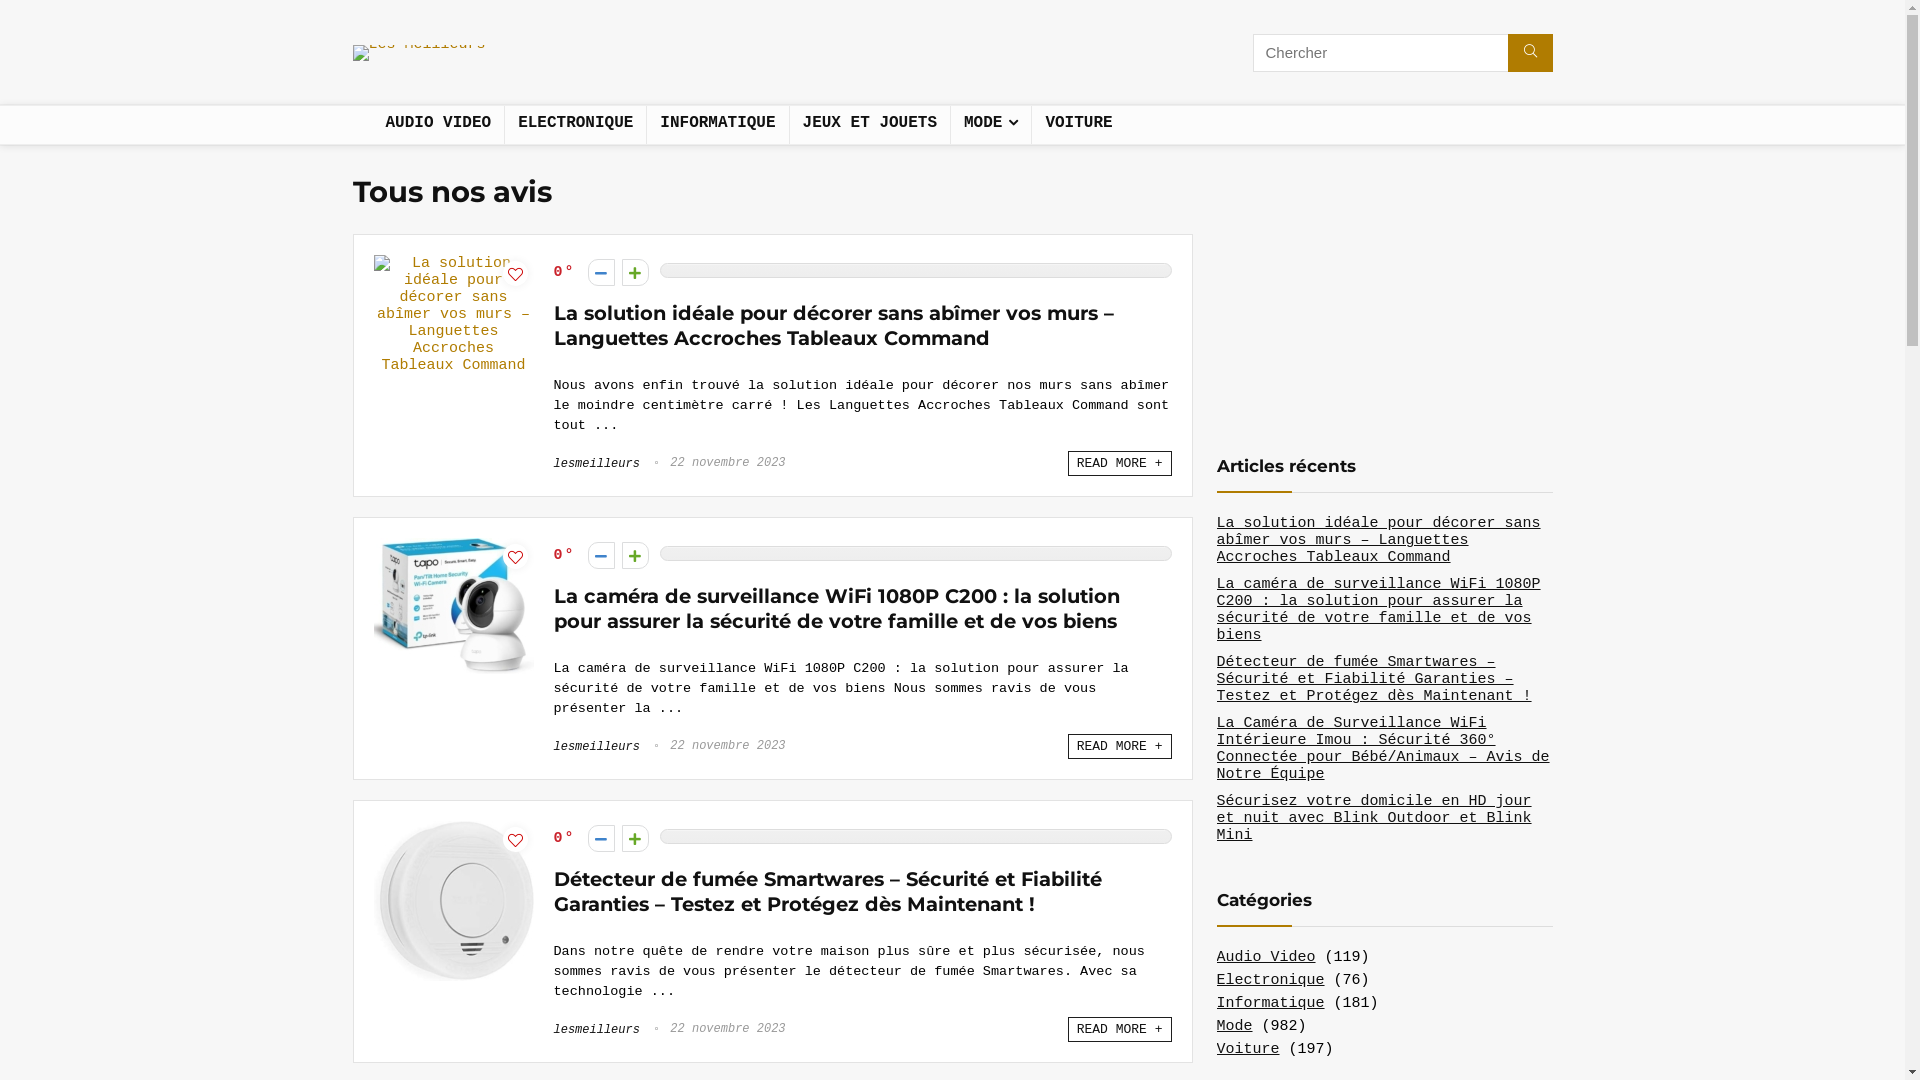  I want to click on lesmeilleurs, so click(597, 747).